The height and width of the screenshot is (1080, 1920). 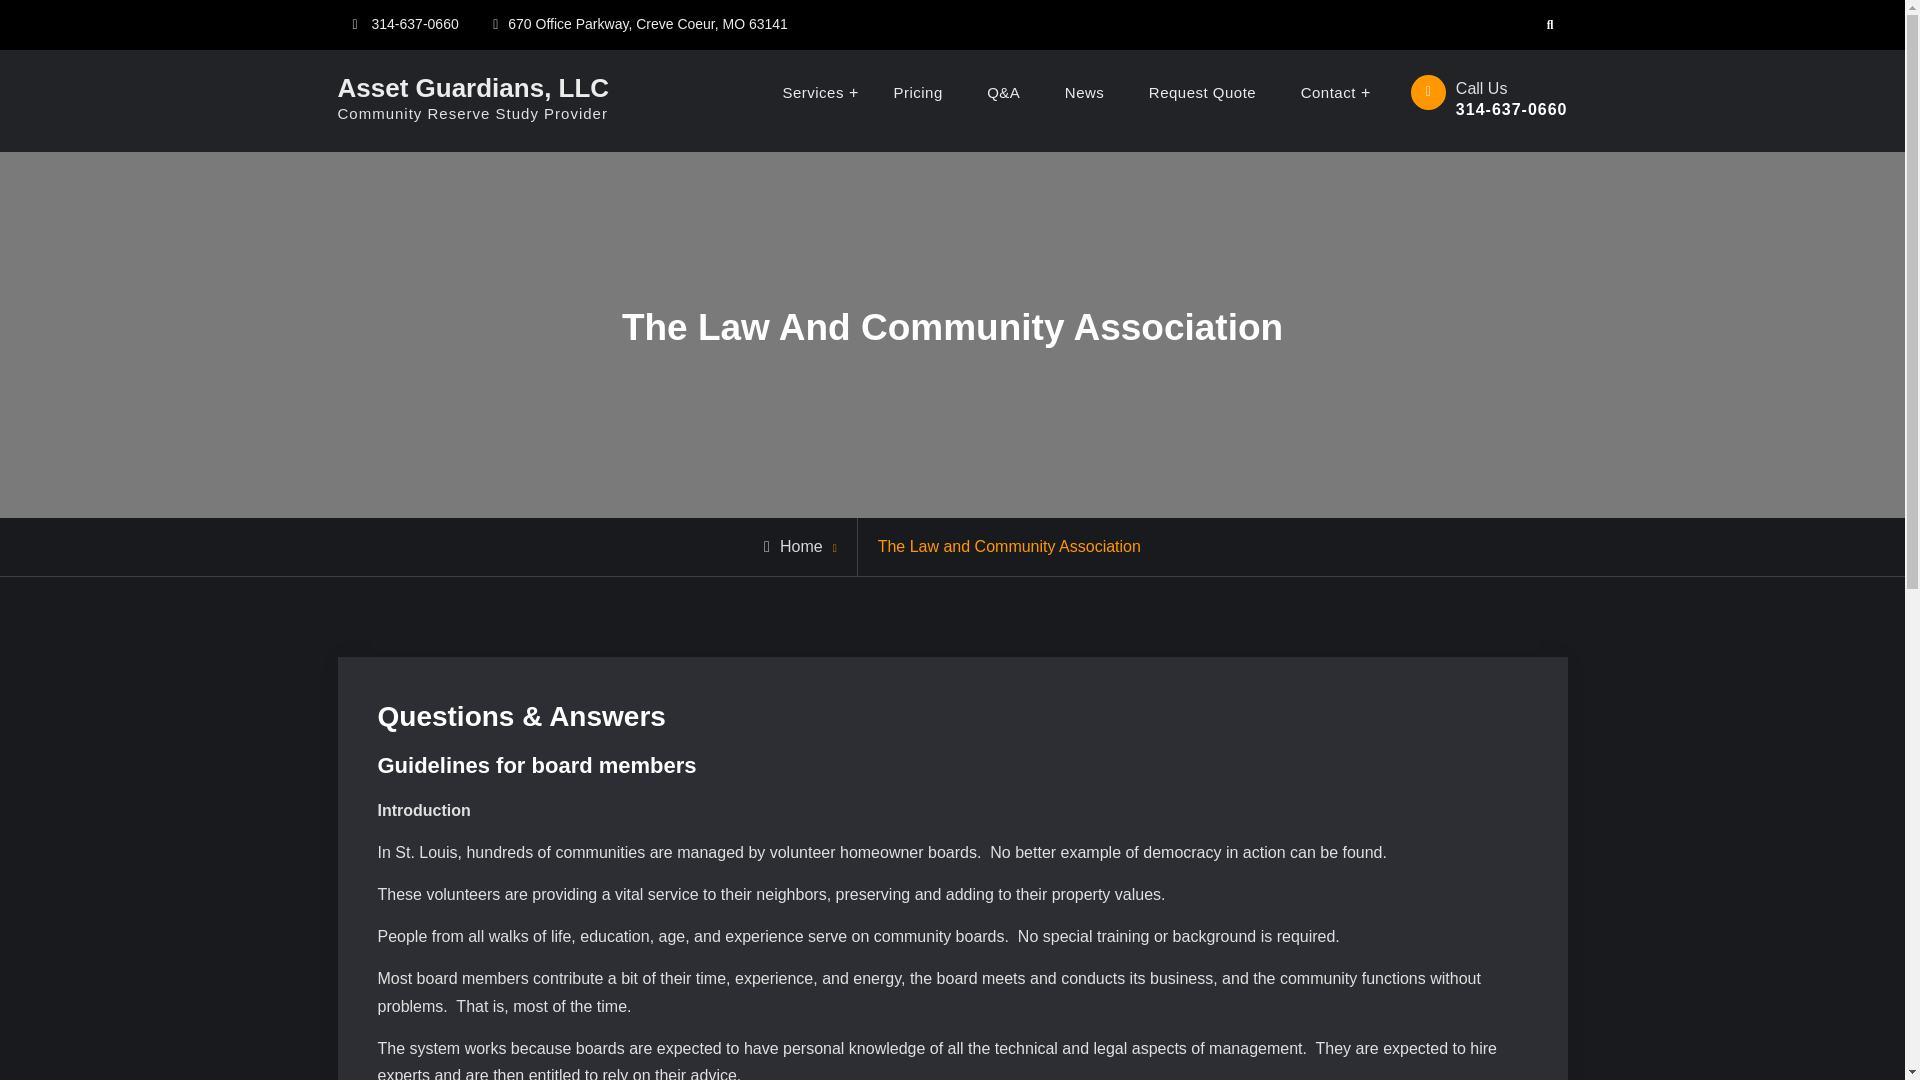 I want to click on 314-637-0660, so click(x=1512, y=109).